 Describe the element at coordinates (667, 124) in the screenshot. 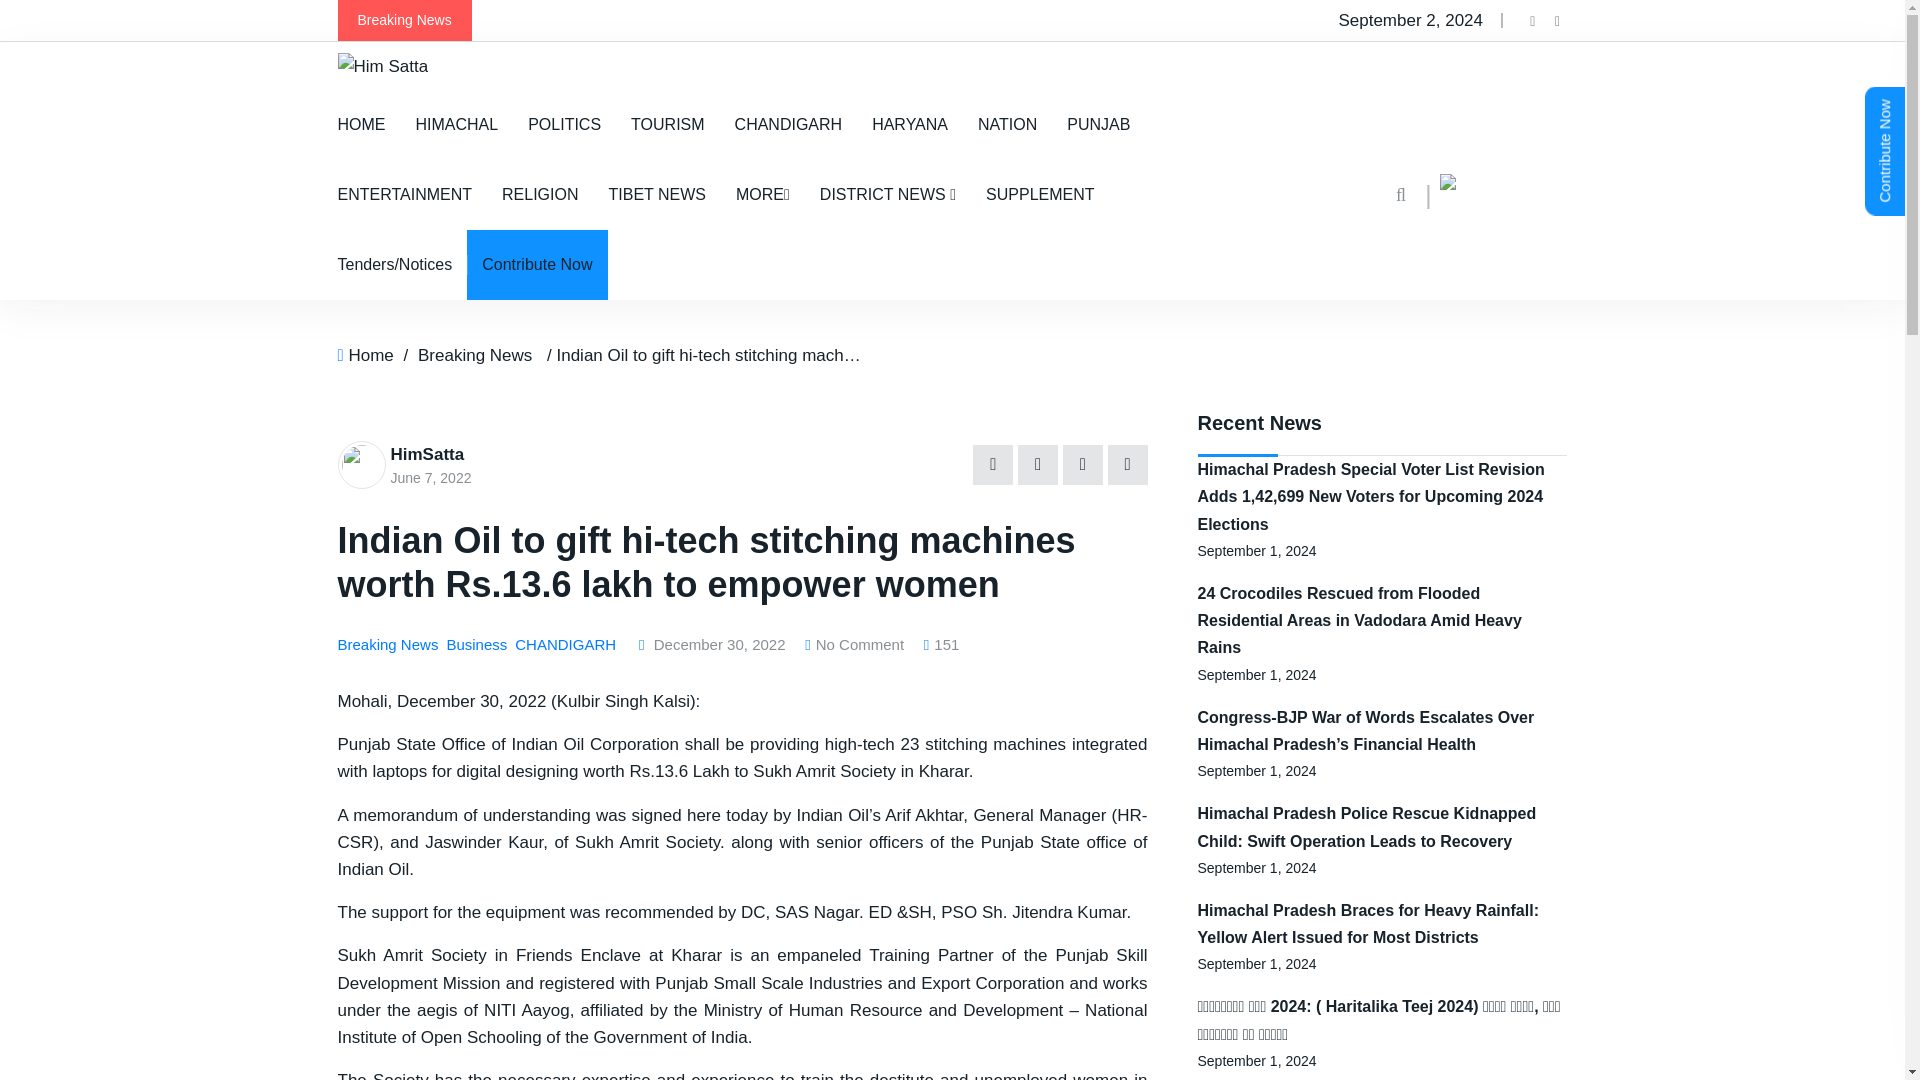

I see `TOURISM` at that location.